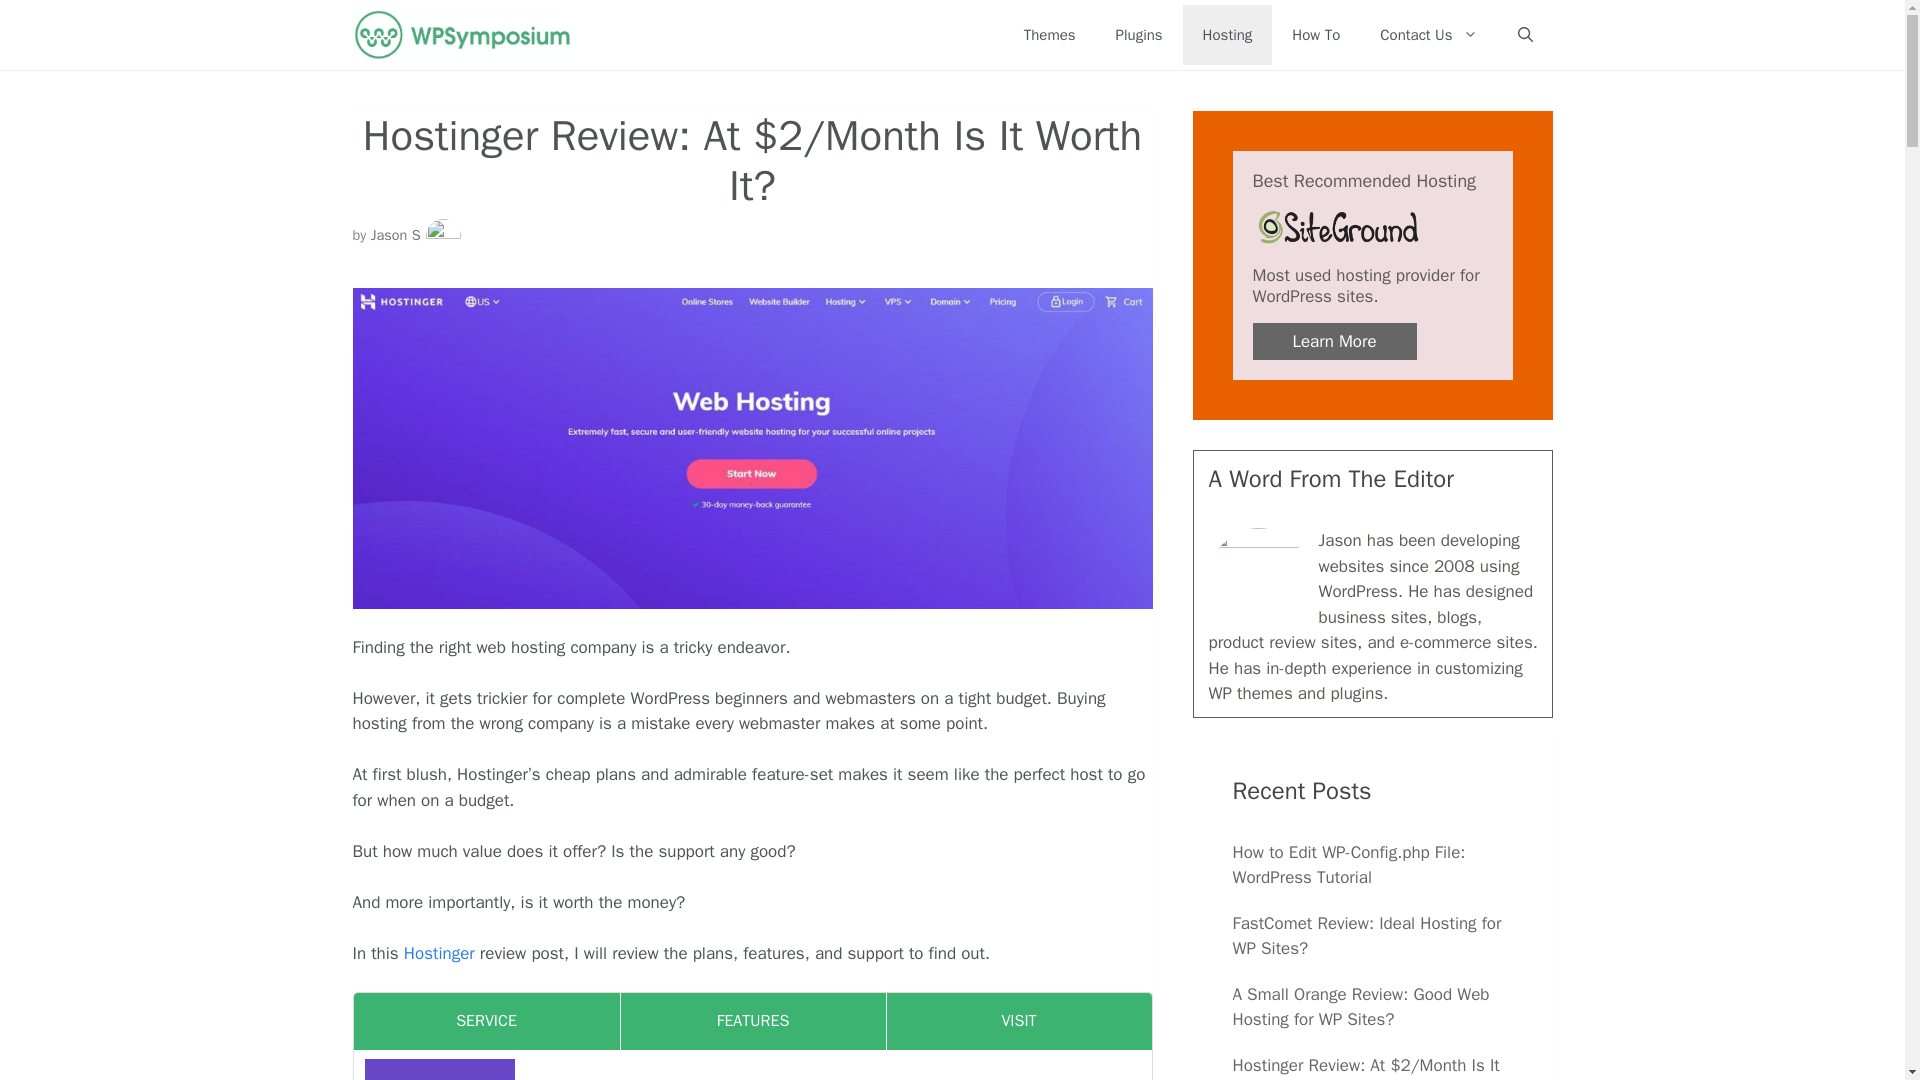  Describe the element at coordinates (465, 35) in the screenshot. I see `WPSymposium` at that location.